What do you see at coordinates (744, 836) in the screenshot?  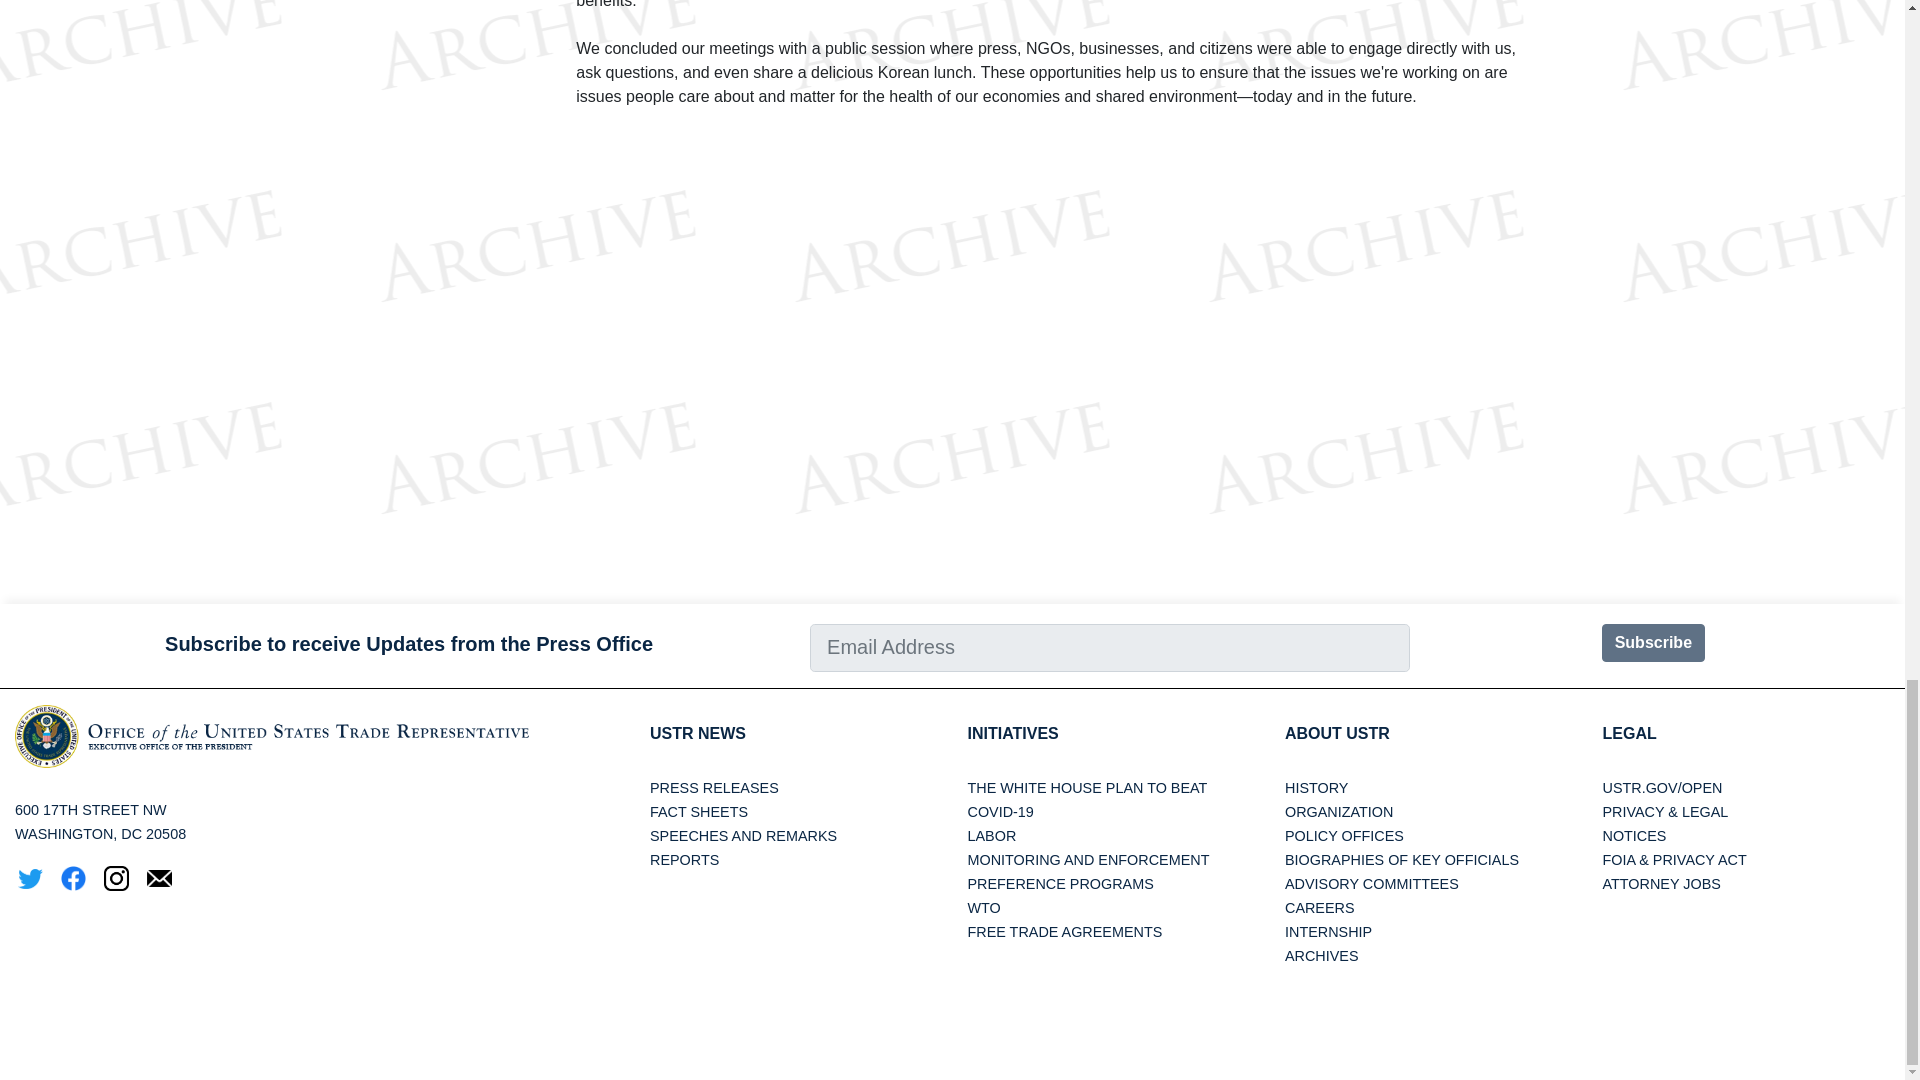 I see `SPEECHES AND REMARKS` at bounding box center [744, 836].